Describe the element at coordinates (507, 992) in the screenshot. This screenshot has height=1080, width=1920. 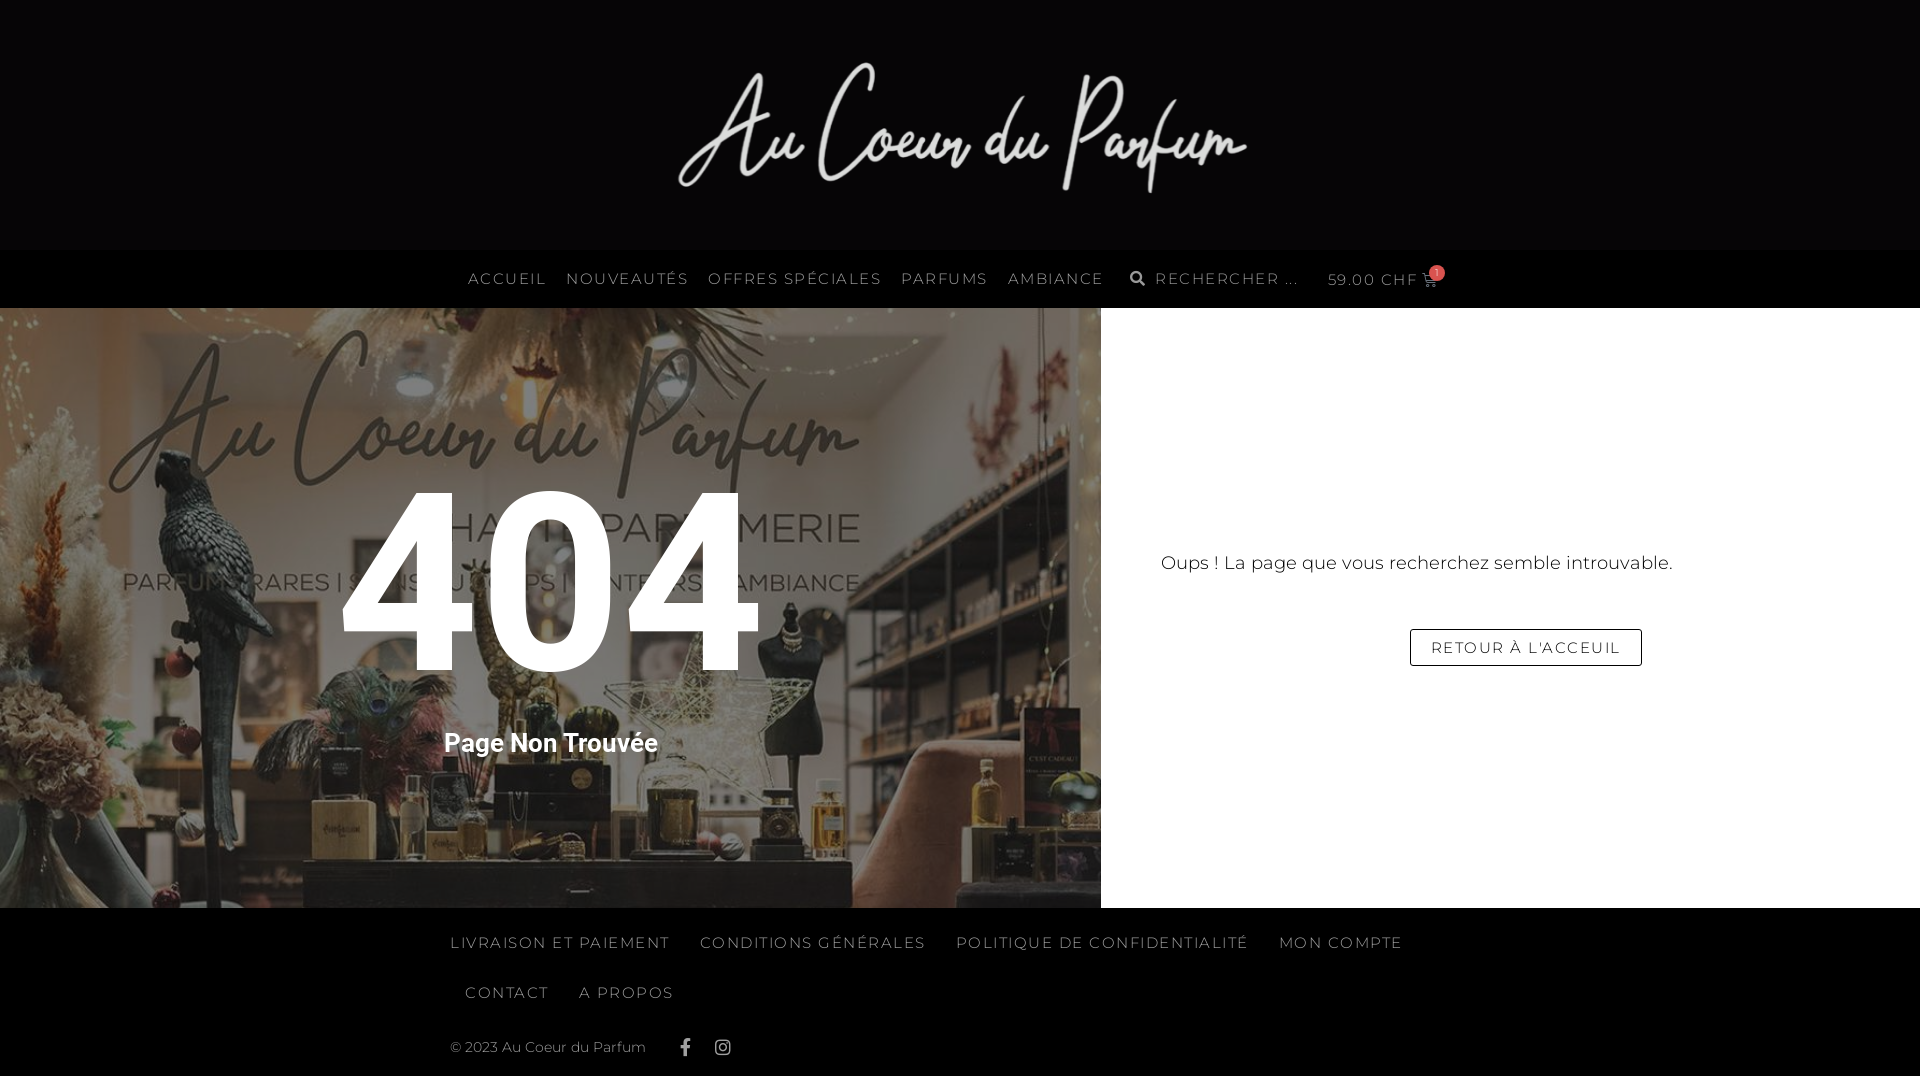
I see `CONTACT` at that location.